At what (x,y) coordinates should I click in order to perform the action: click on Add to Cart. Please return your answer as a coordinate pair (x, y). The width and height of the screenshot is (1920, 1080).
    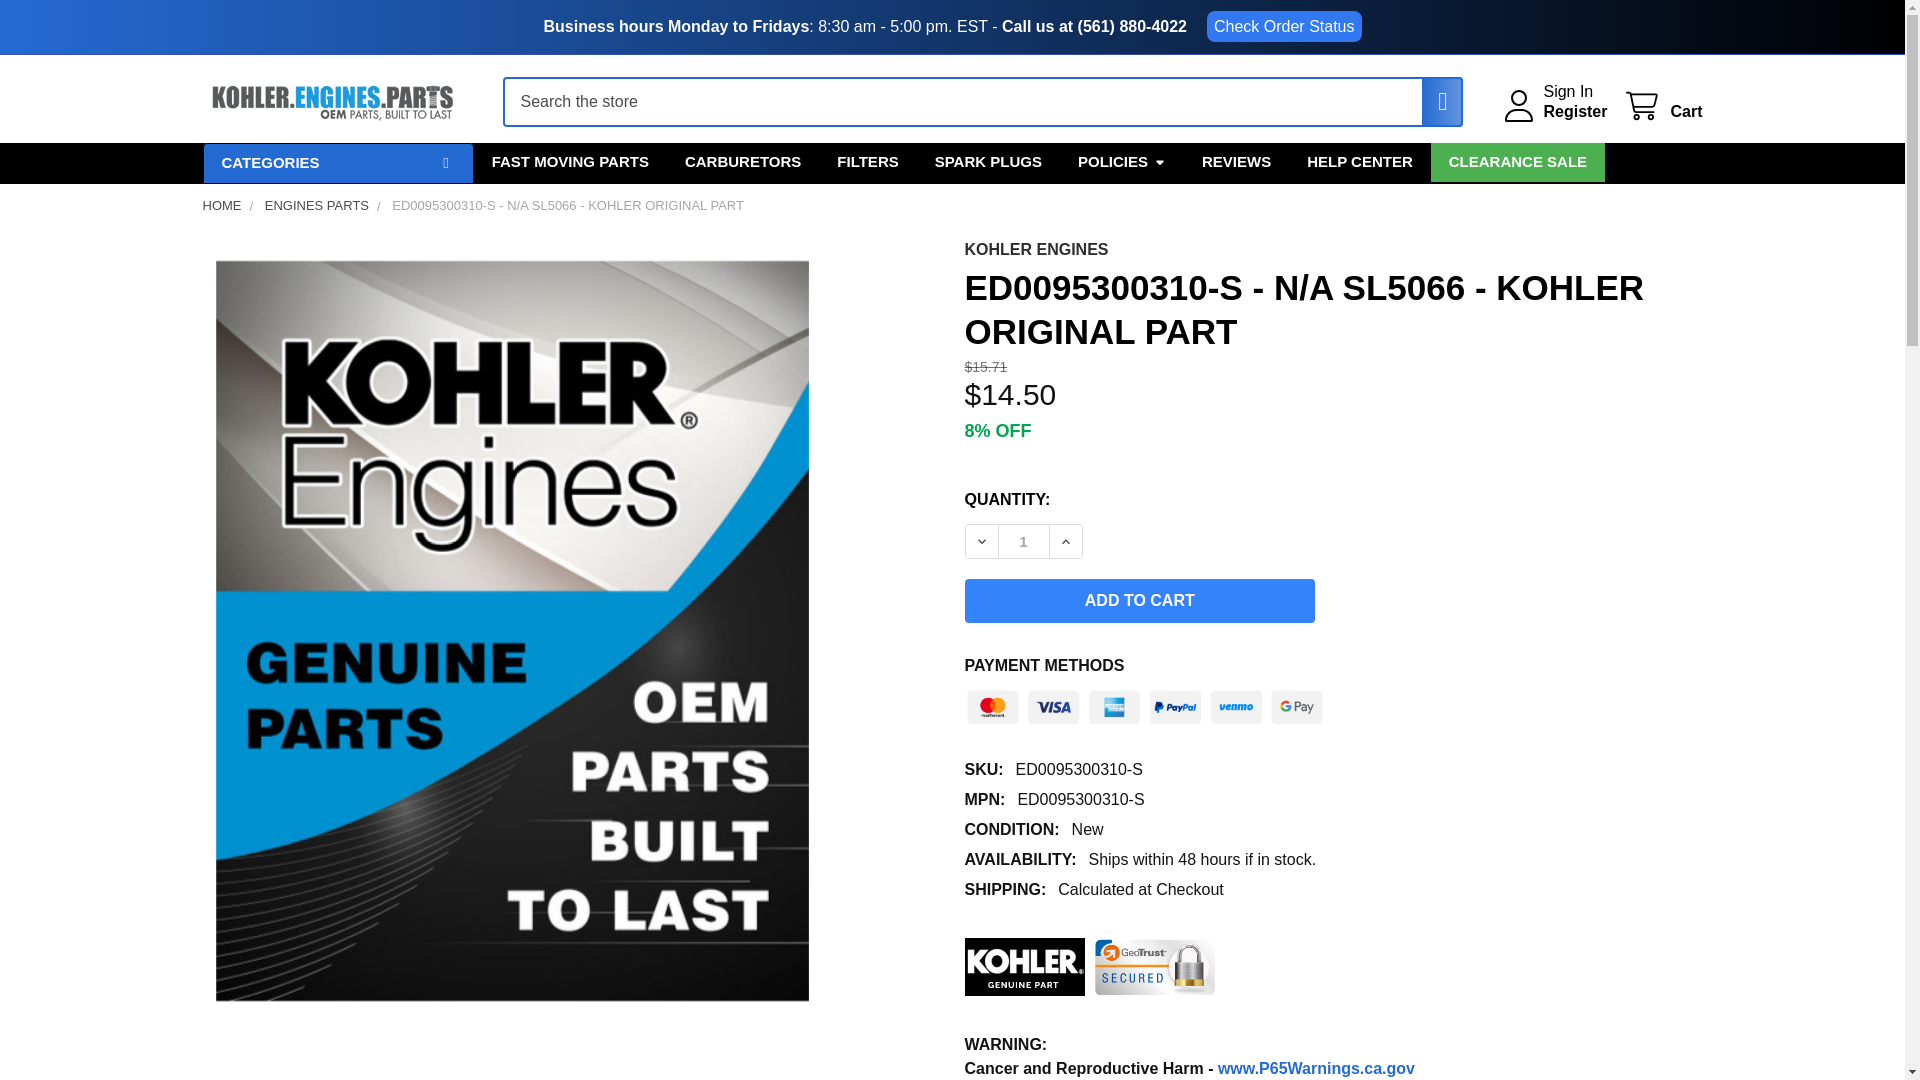
    Looking at the image, I should click on (1139, 600).